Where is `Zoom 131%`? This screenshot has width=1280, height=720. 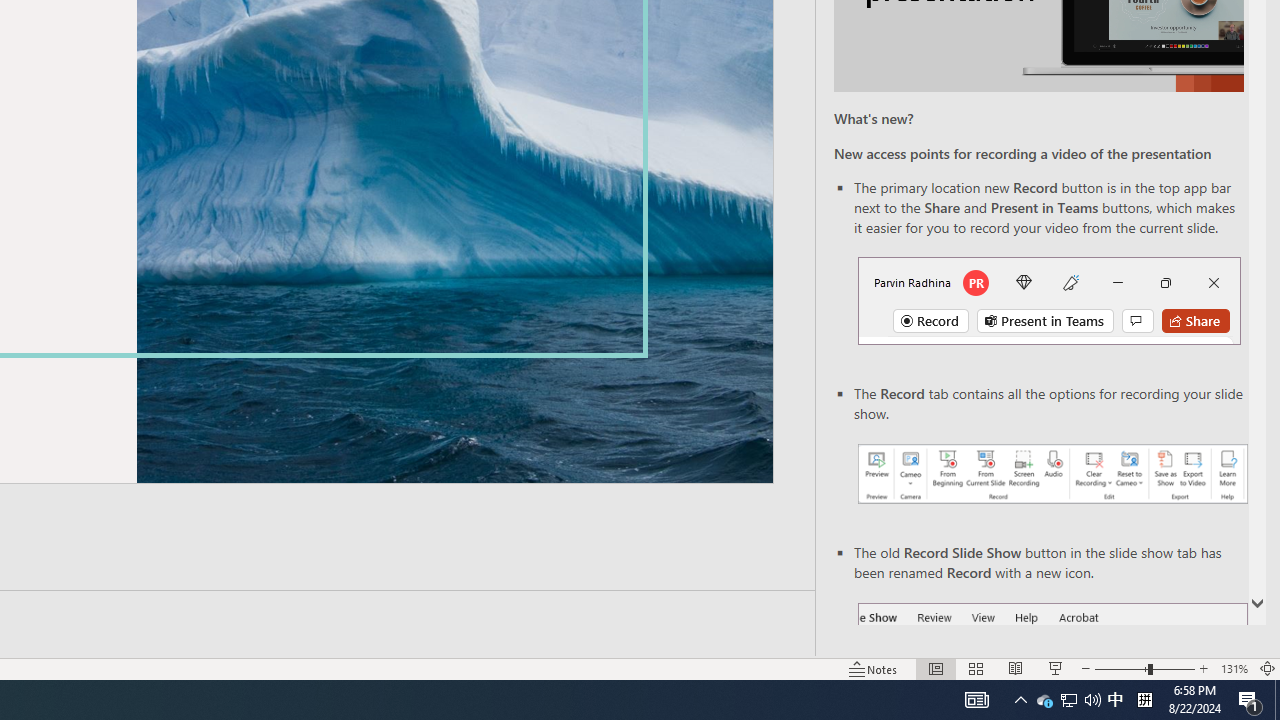 Zoom 131% is located at coordinates (1234, 668).